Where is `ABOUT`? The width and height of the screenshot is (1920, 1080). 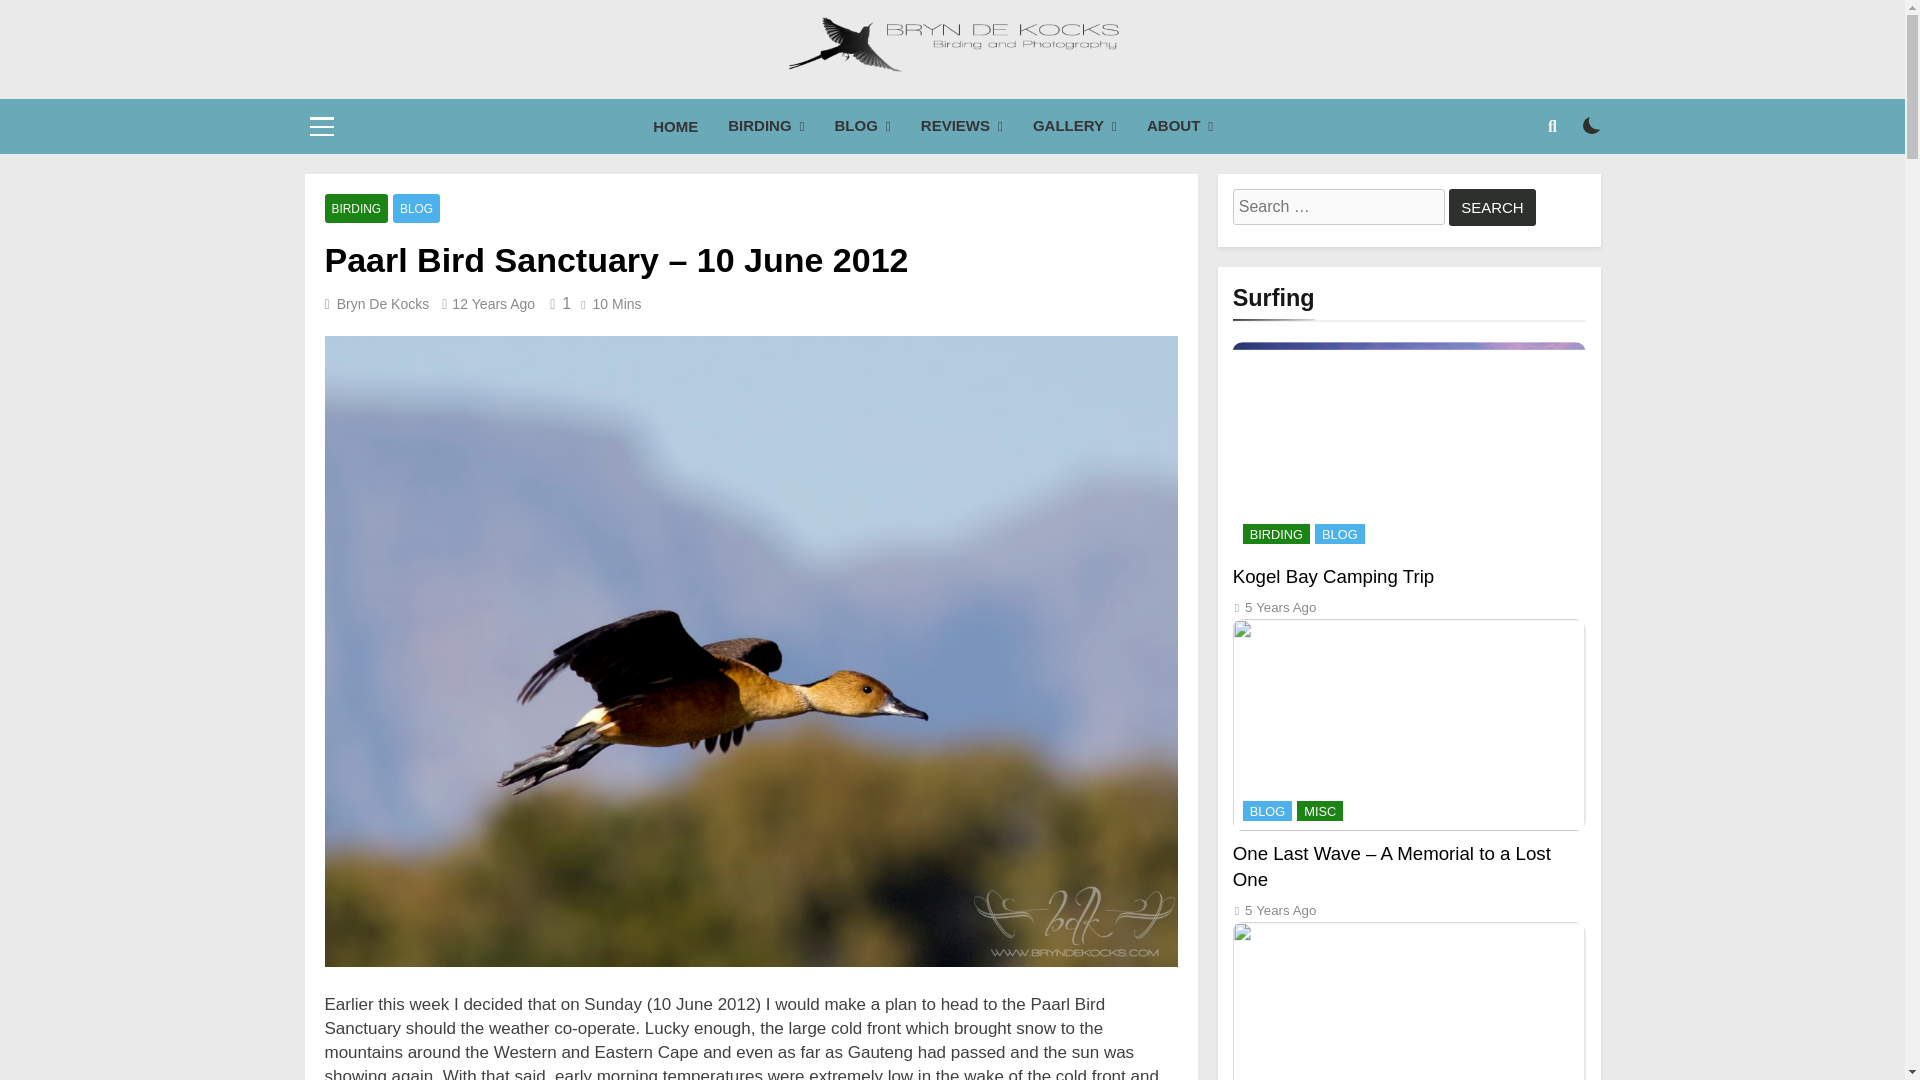 ABOUT is located at coordinates (1180, 126).